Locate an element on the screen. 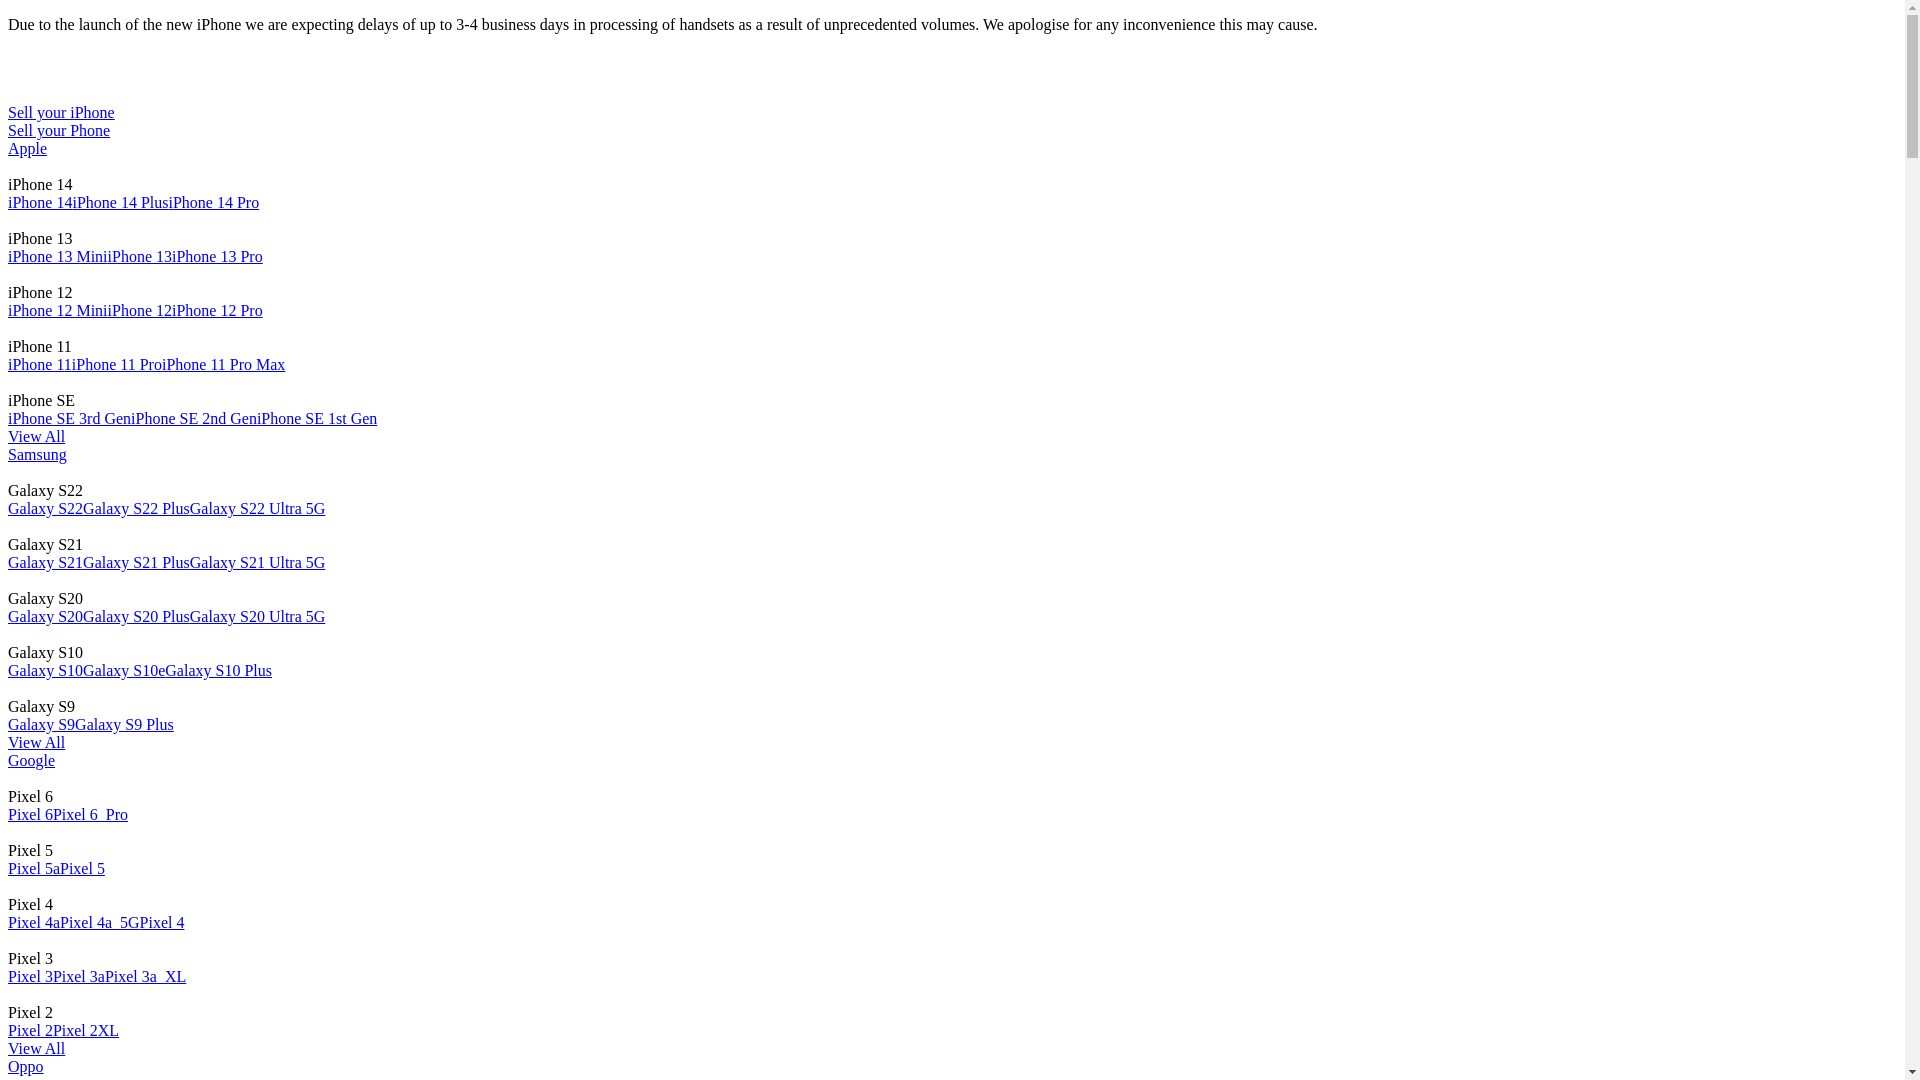 The height and width of the screenshot is (1080, 1920). Oppo is located at coordinates (26, 1066).